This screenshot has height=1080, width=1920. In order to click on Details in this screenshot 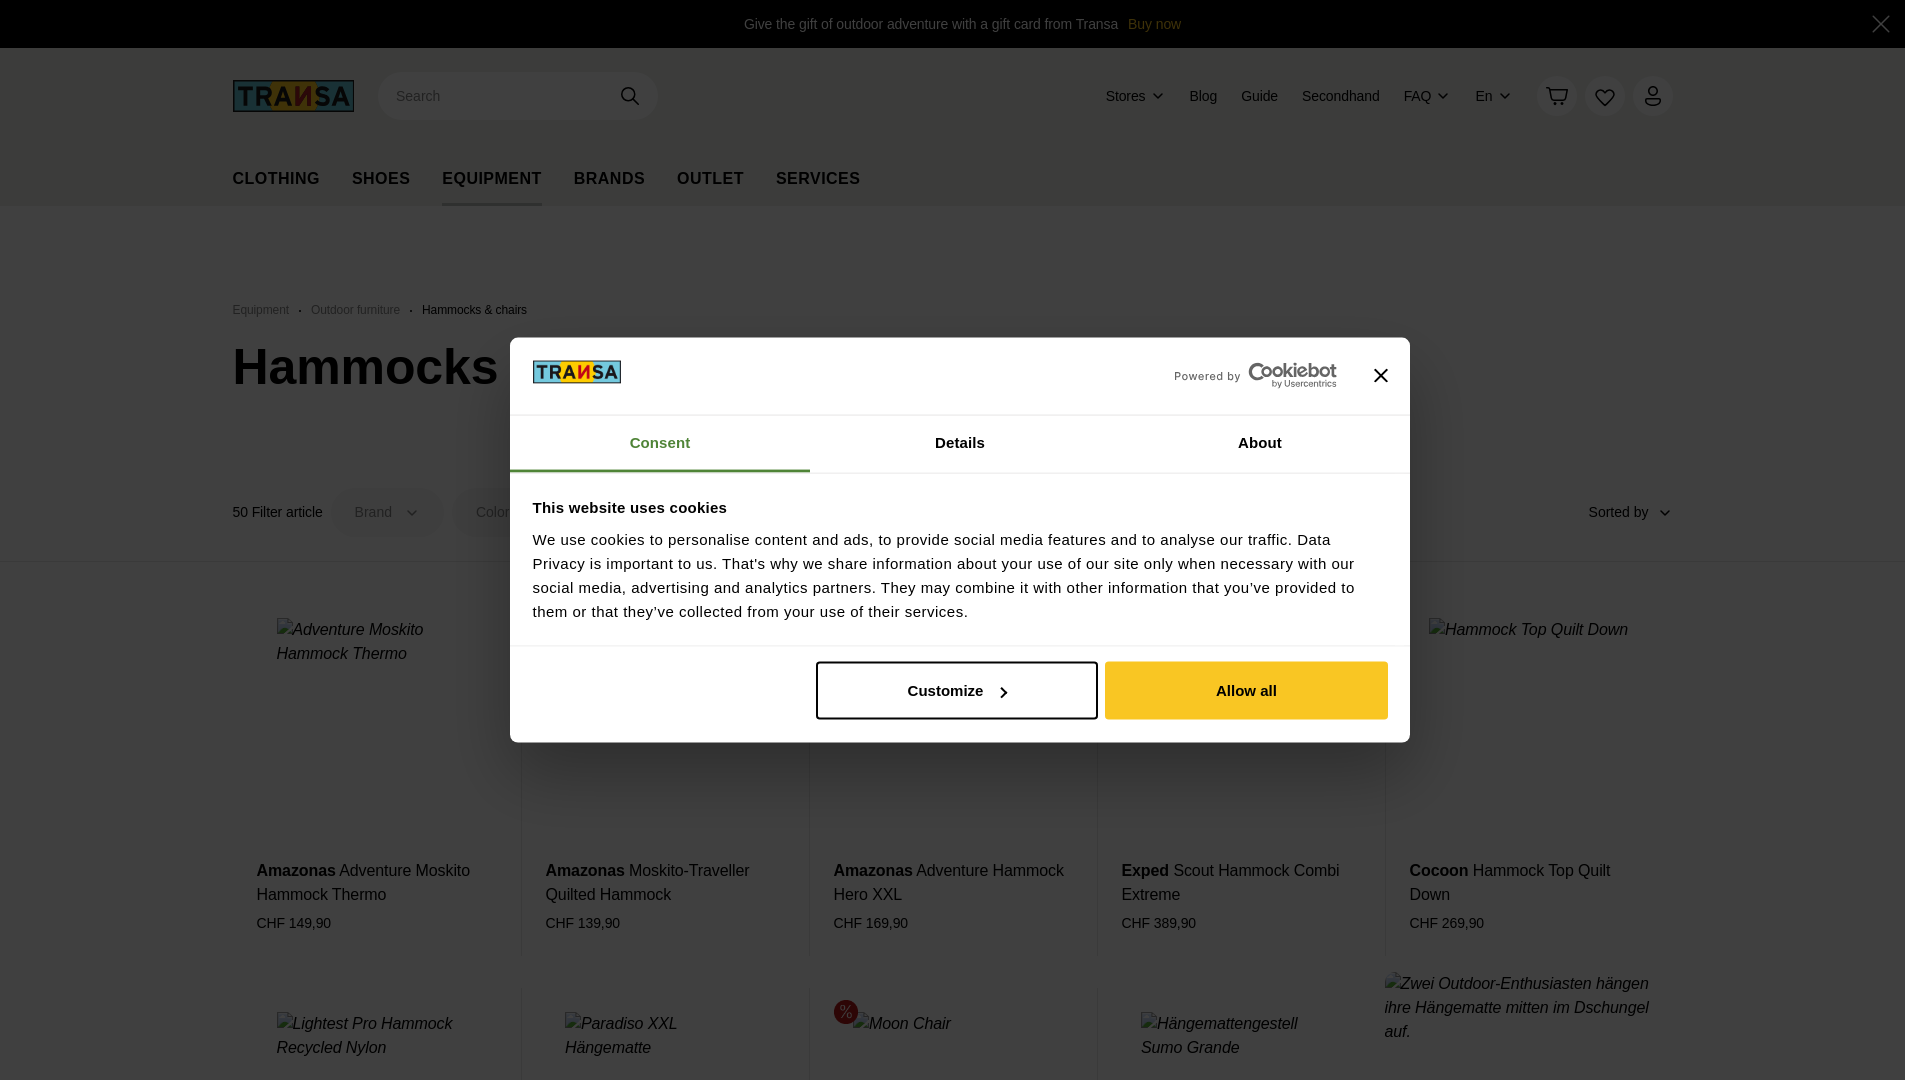, I will do `click(960, 442)`.